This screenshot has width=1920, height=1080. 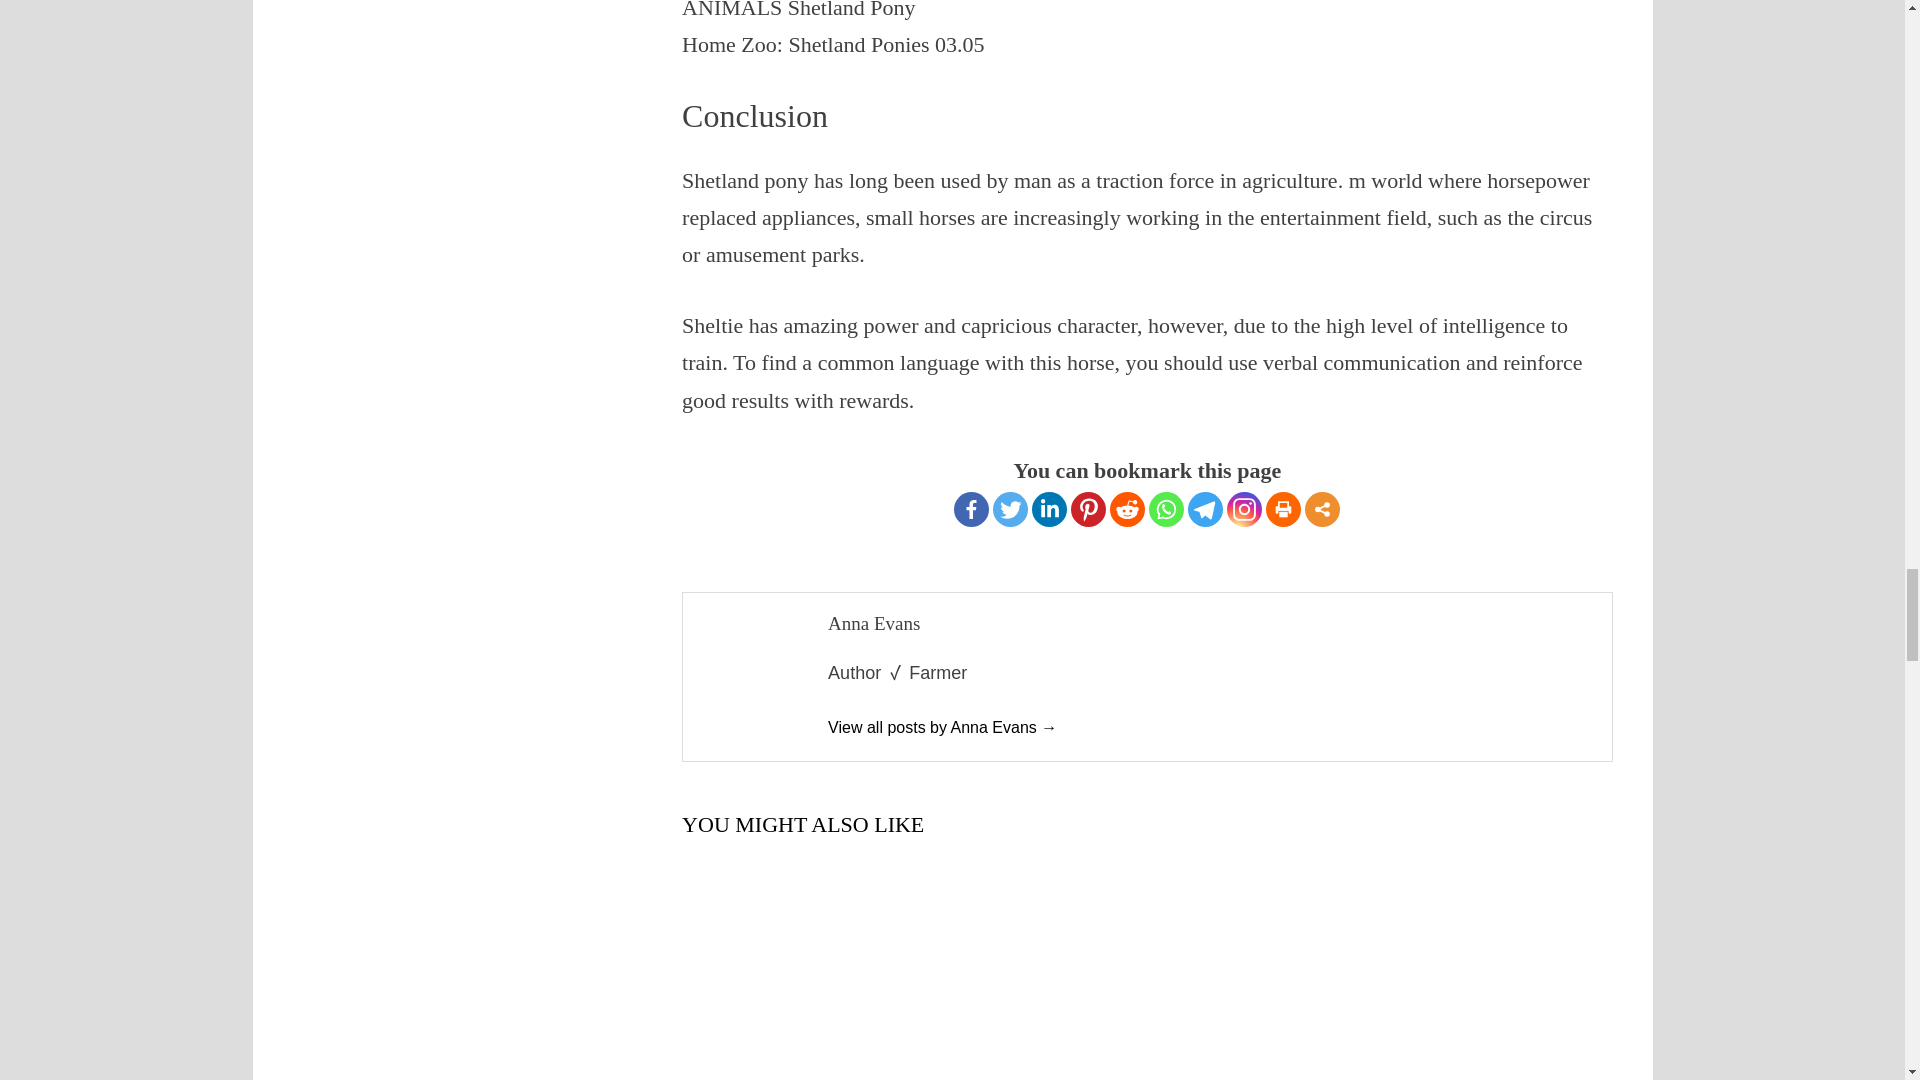 What do you see at coordinates (942, 727) in the screenshot?
I see `Anna Evans` at bounding box center [942, 727].